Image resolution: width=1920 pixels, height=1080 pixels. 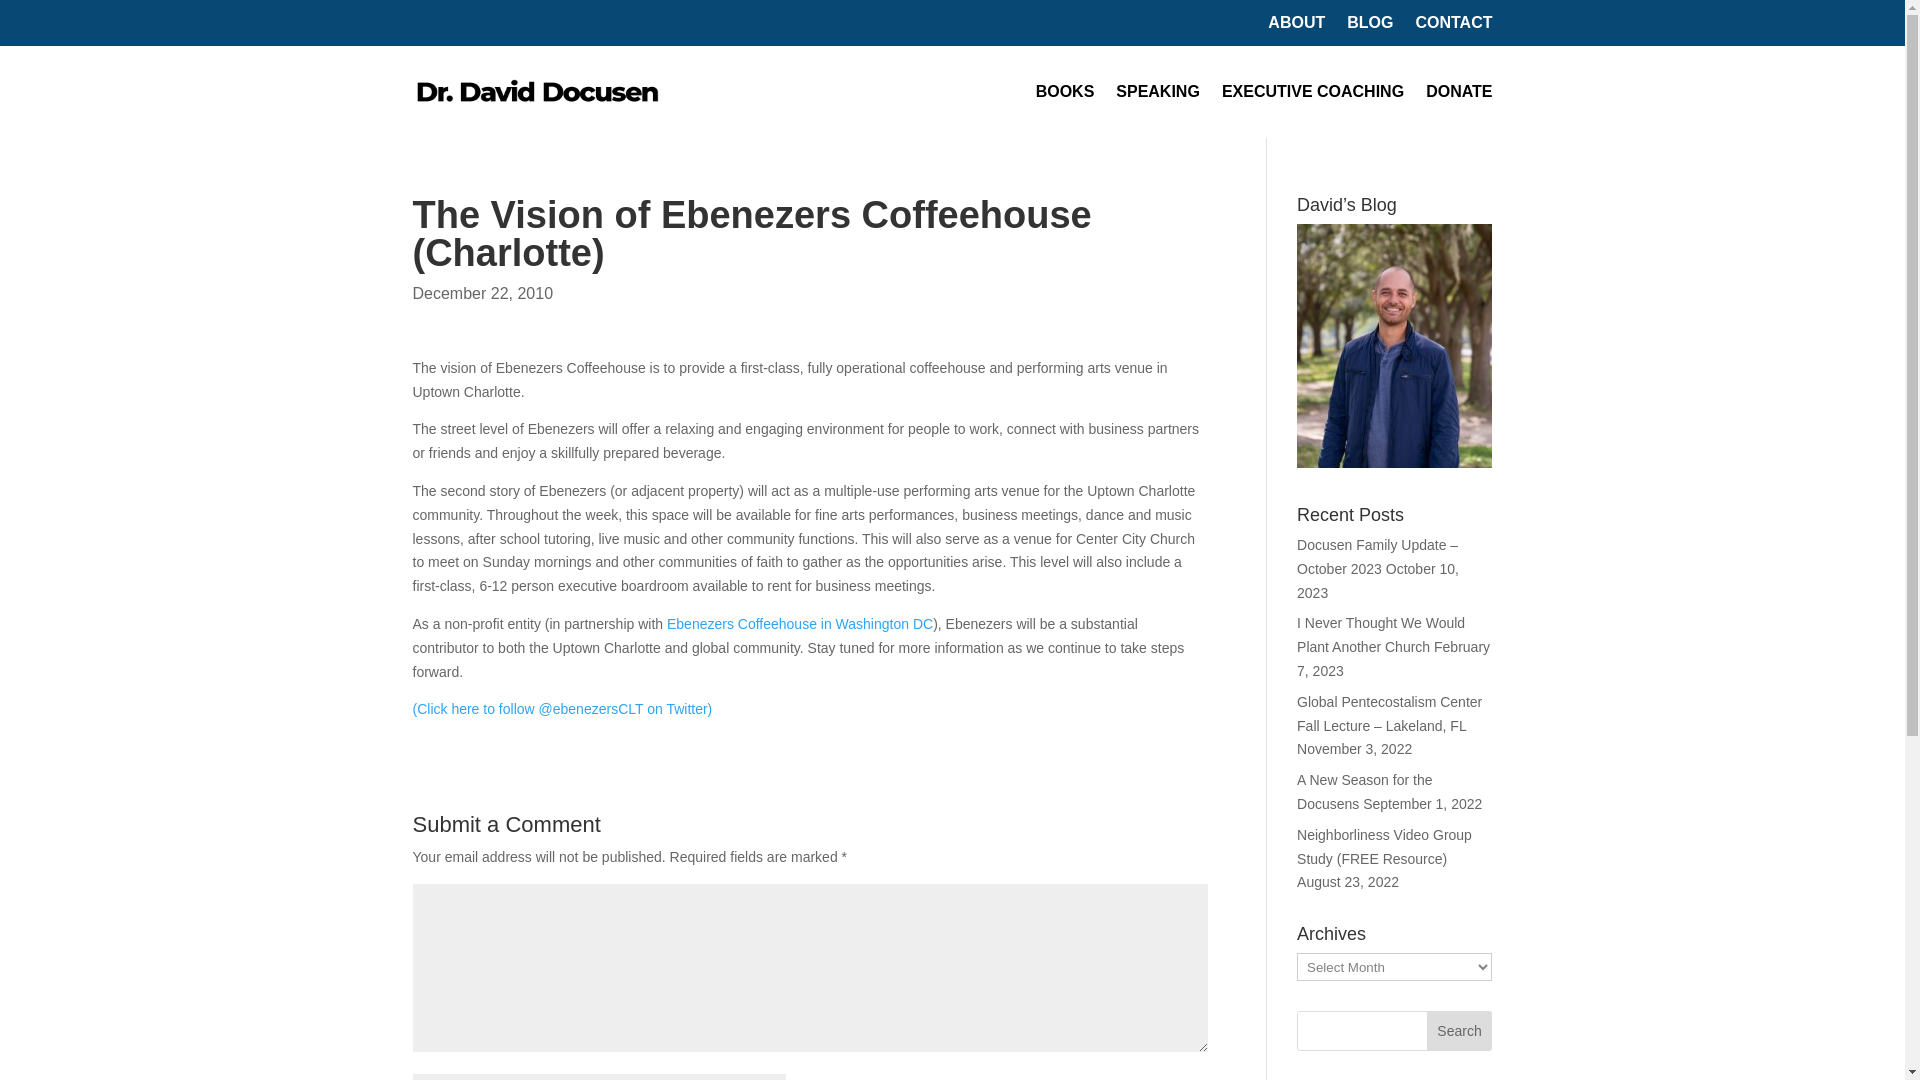 What do you see at coordinates (1364, 792) in the screenshot?
I see `A New Season for the Docusens` at bounding box center [1364, 792].